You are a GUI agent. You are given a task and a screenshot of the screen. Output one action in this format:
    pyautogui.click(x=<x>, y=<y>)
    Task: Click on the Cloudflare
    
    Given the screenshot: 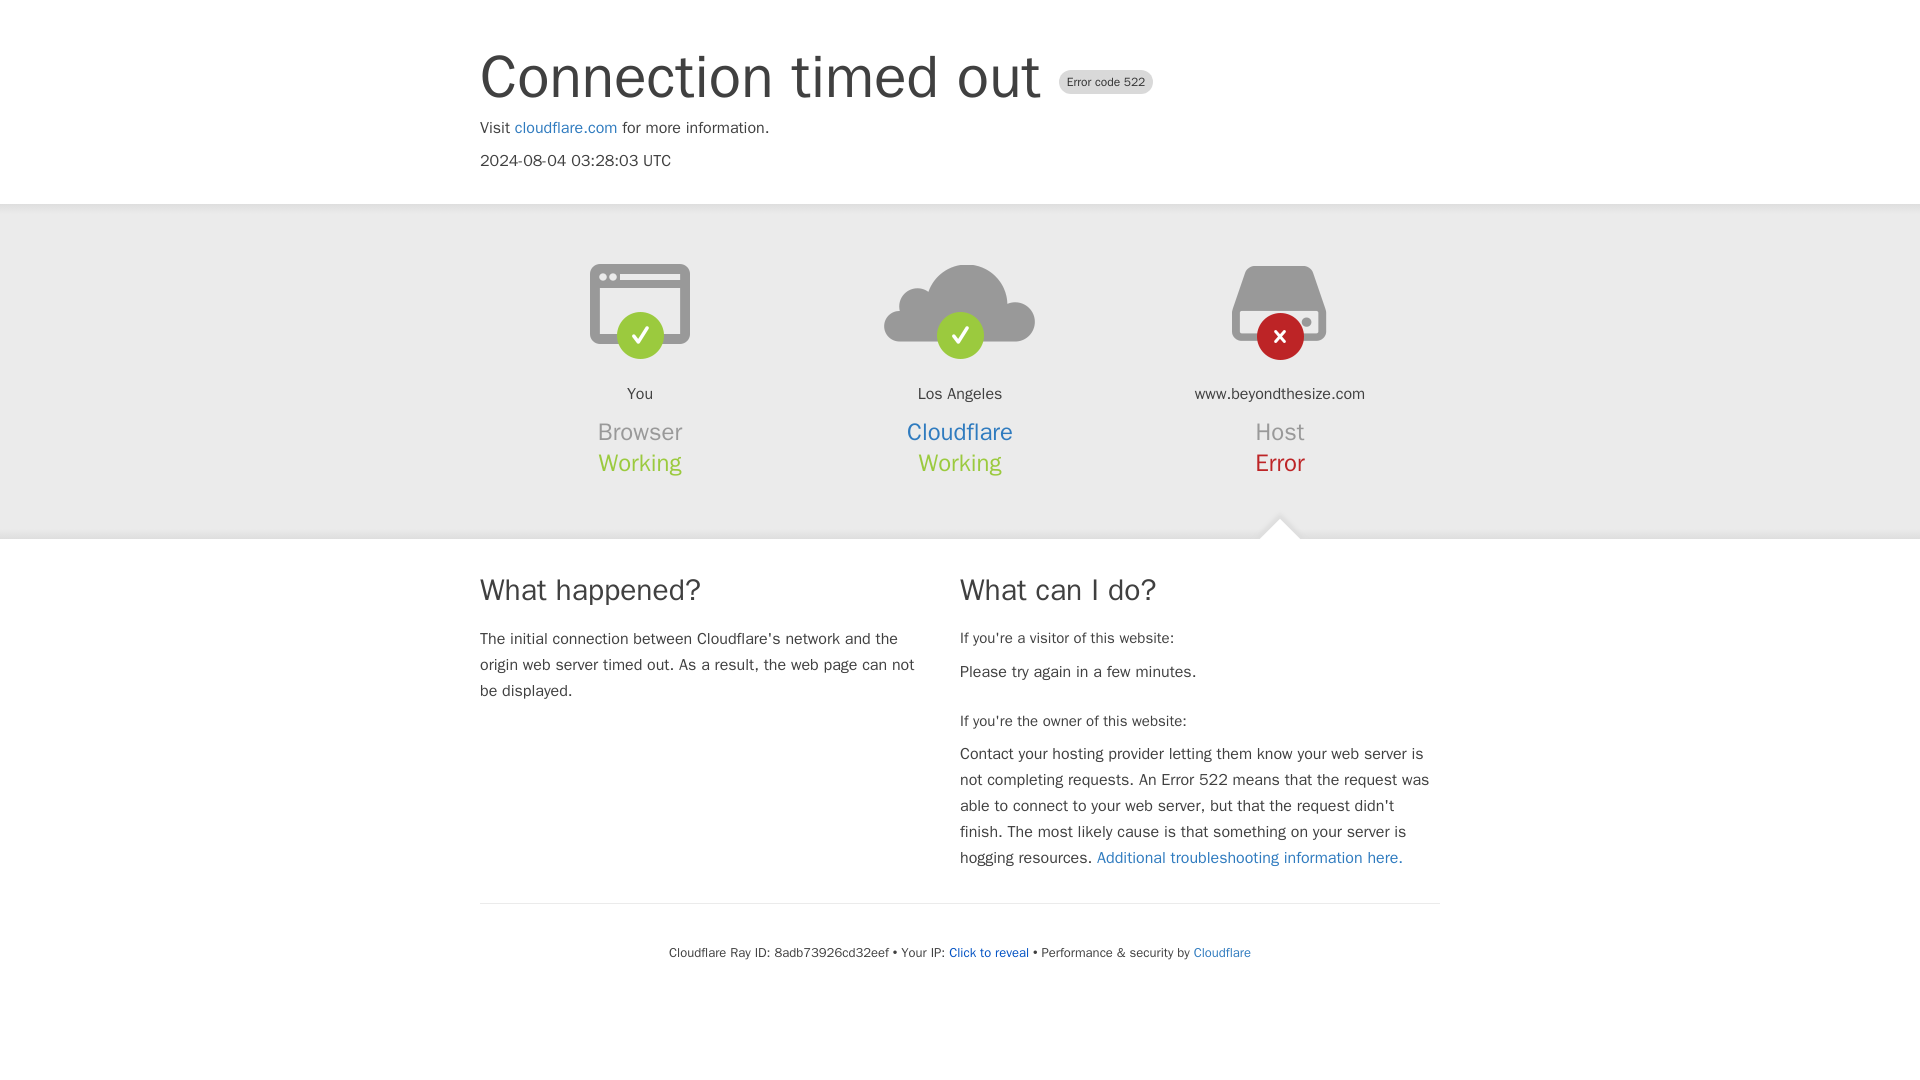 What is the action you would take?
    pyautogui.click(x=960, y=432)
    